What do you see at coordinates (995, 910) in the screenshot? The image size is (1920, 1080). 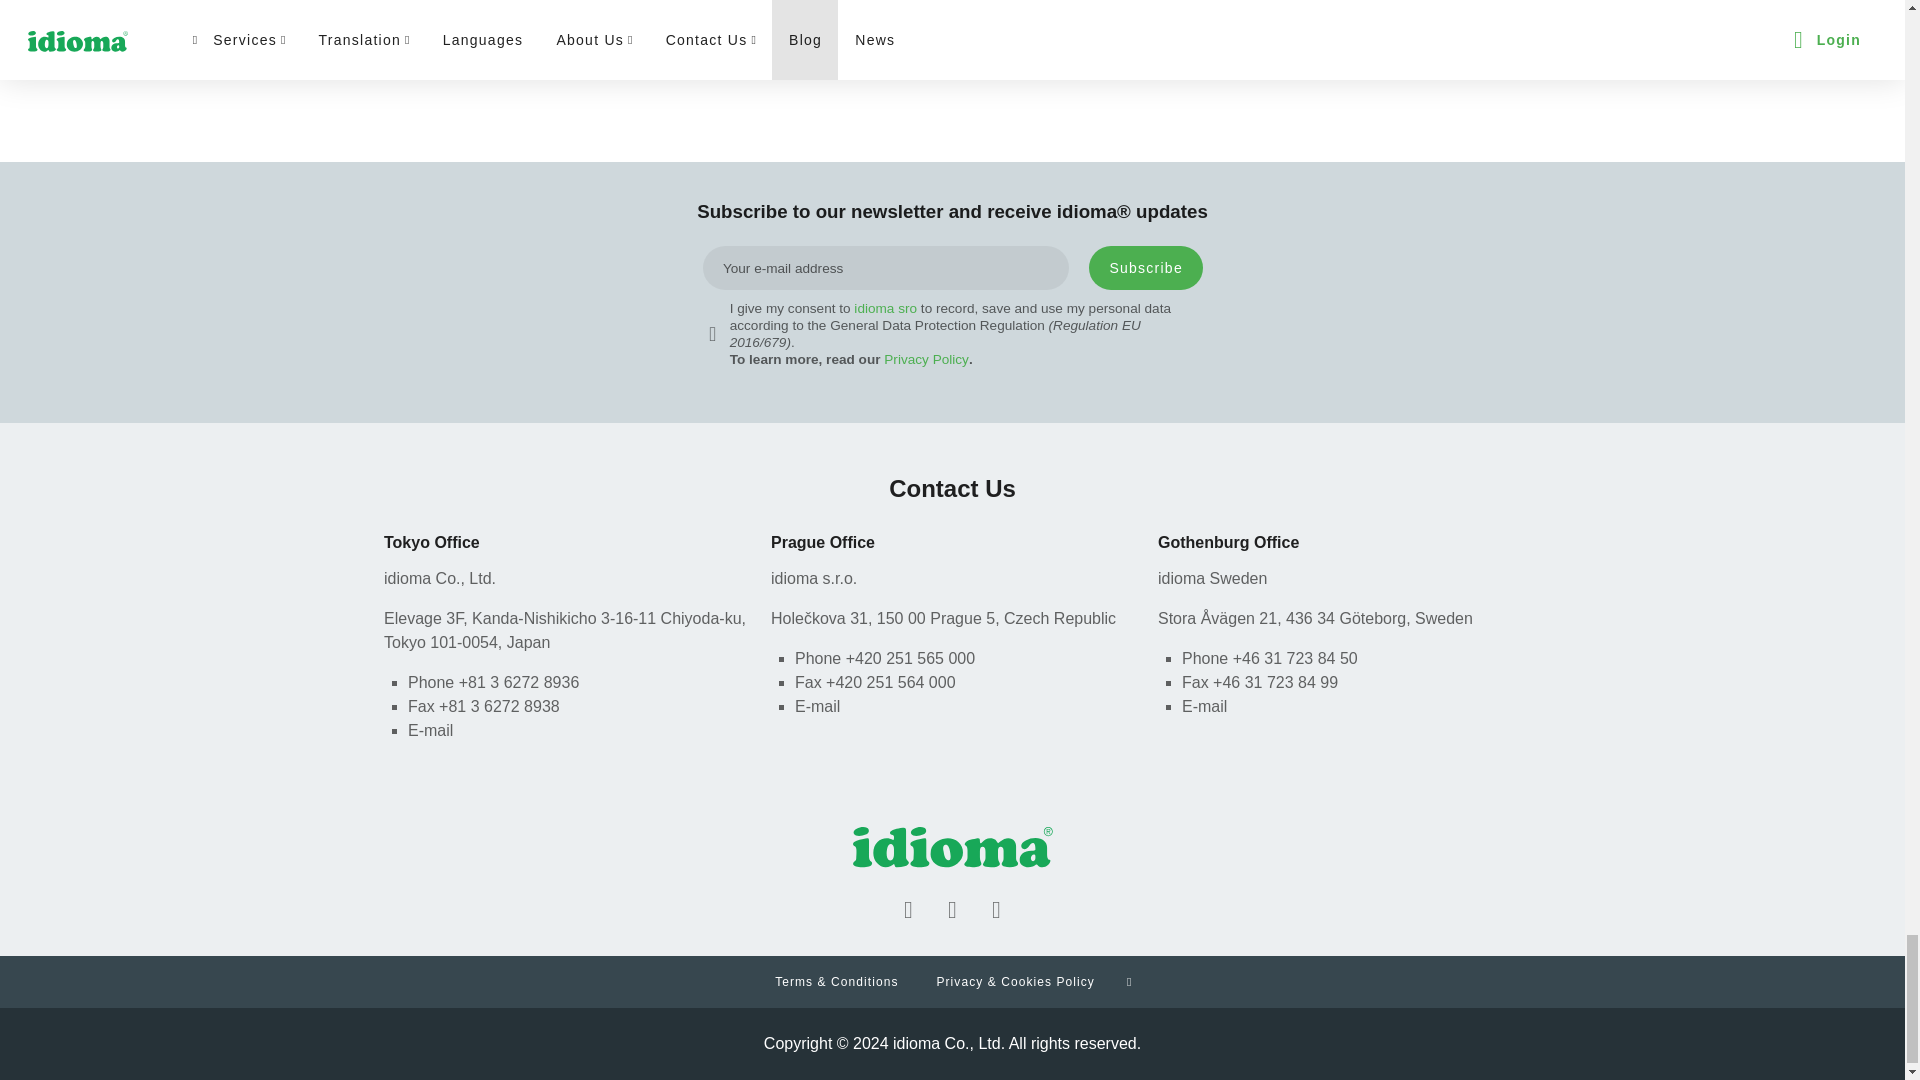 I see `Twitter` at bounding box center [995, 910].